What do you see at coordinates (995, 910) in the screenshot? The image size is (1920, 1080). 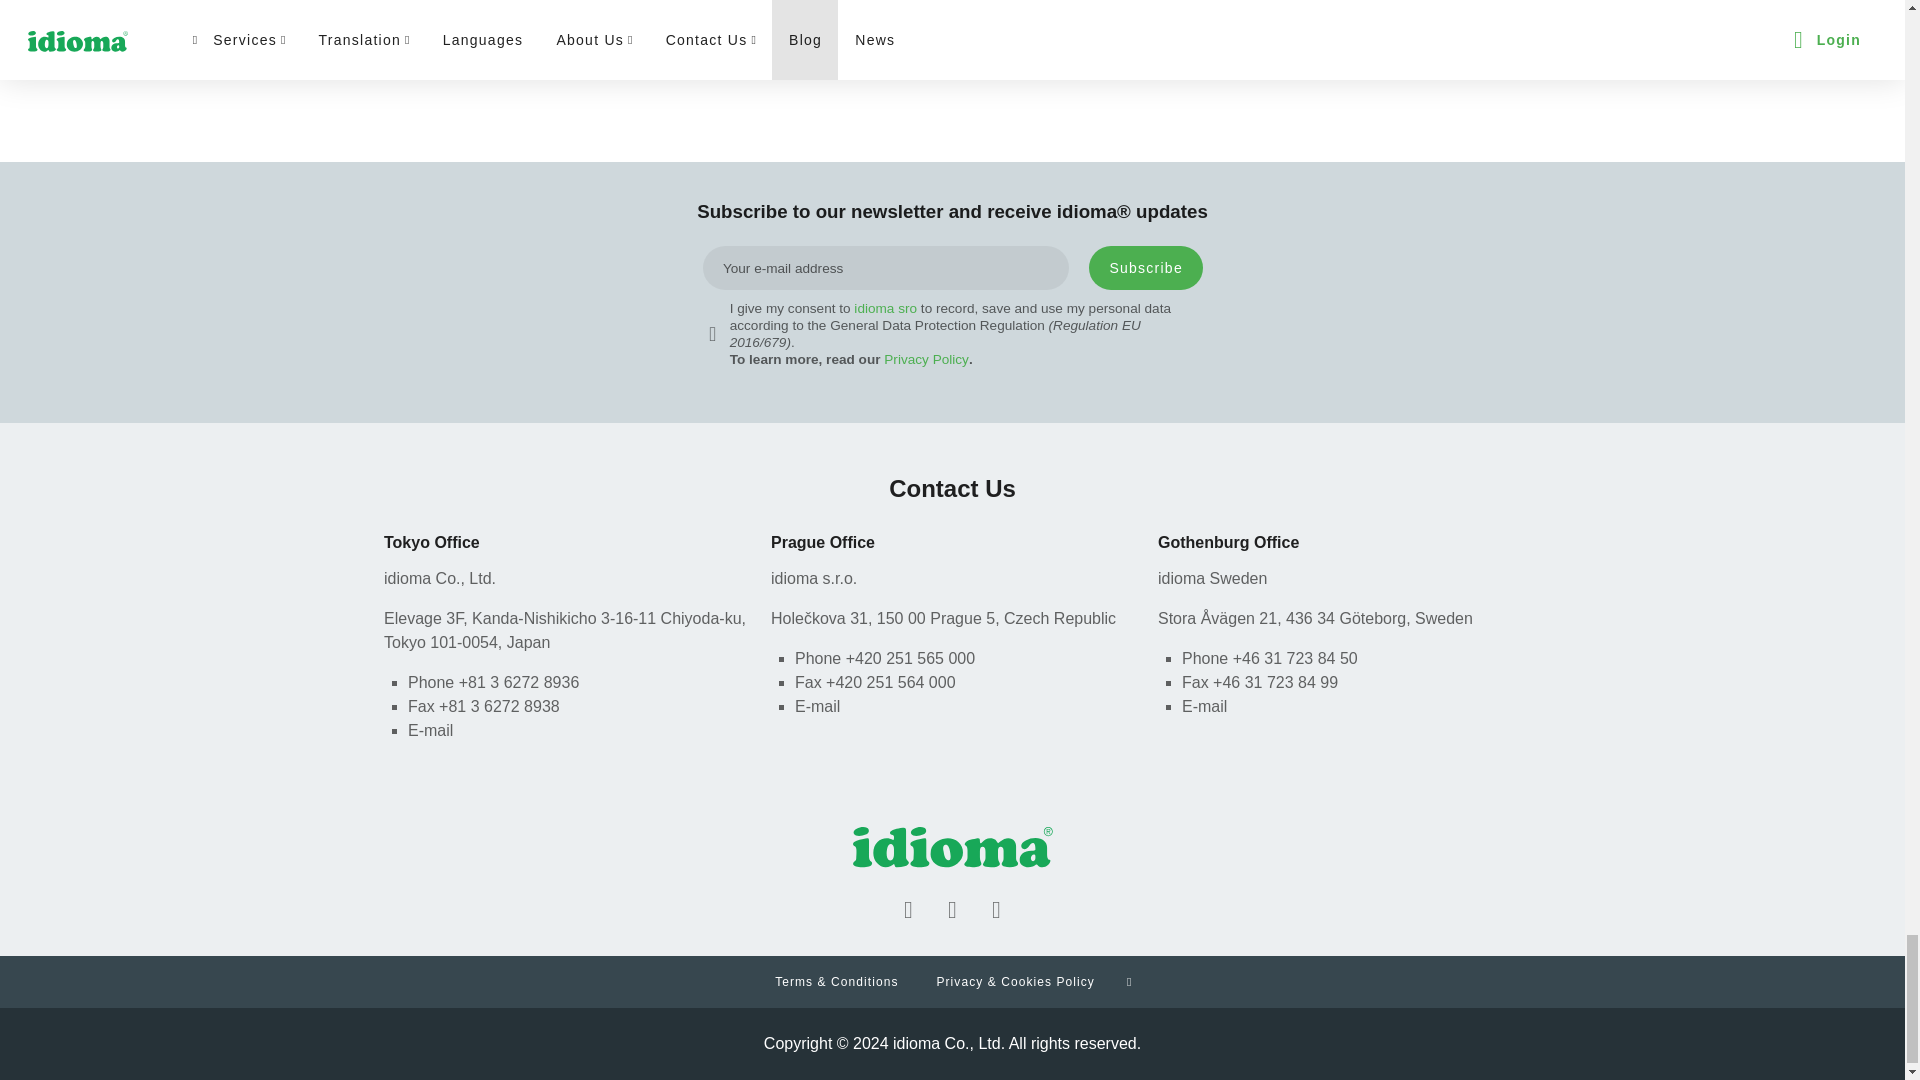 I see `Twitter` at bounding box center [995, 910].